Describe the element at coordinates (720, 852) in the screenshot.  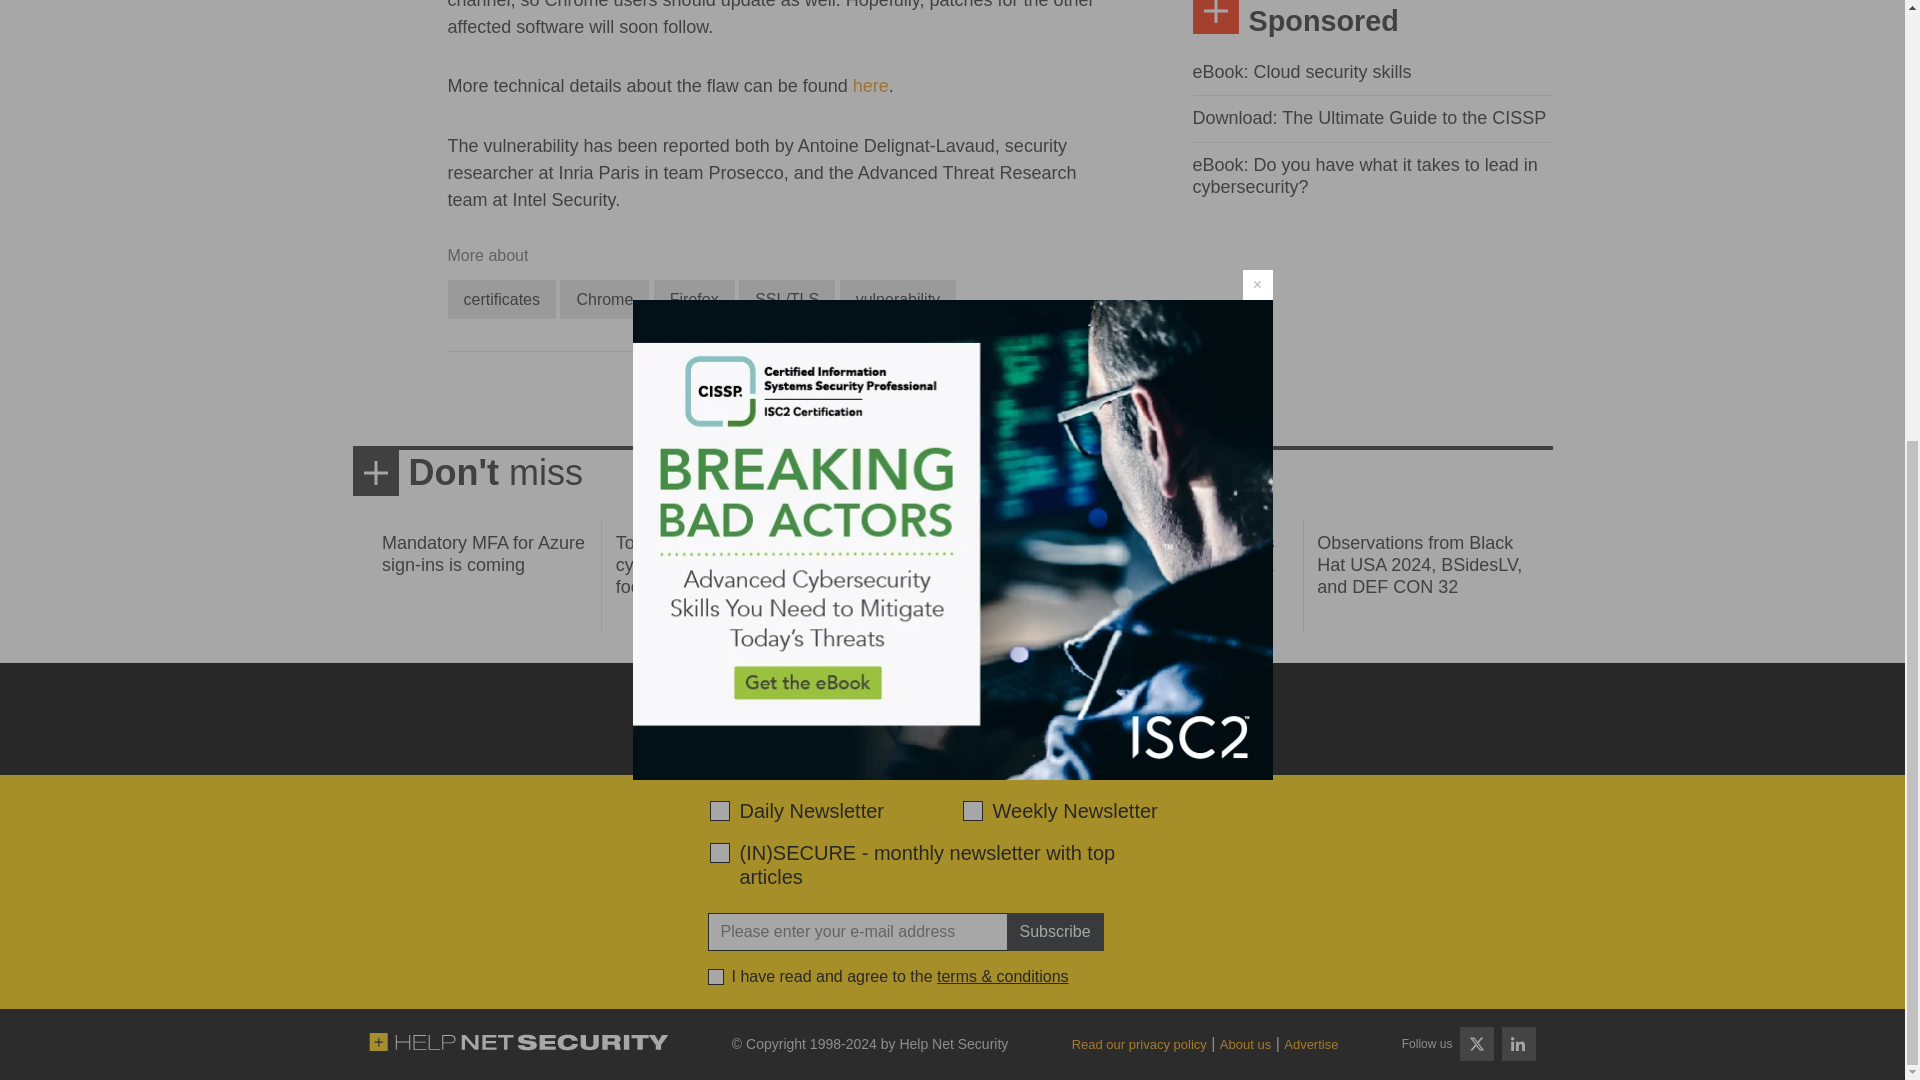
I see `28abe5d9ef` at that location.